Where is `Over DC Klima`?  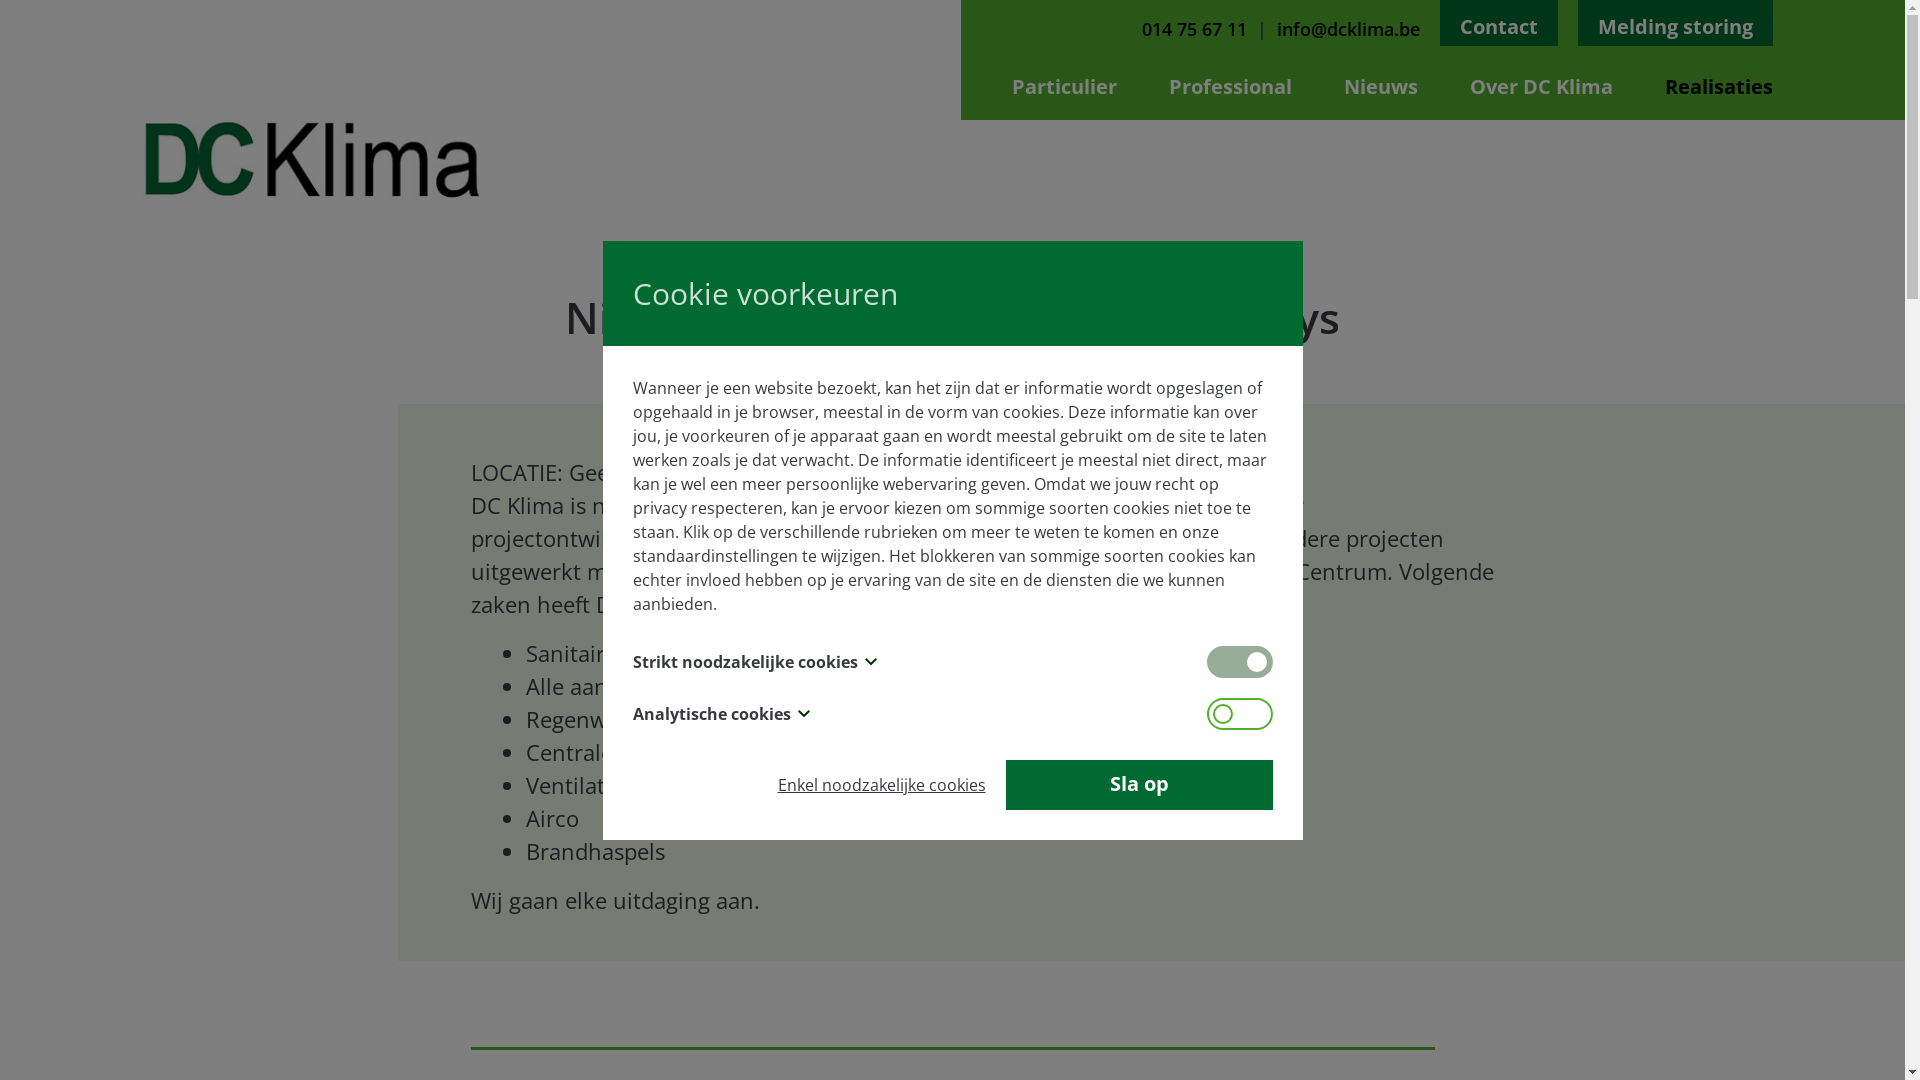
Over DC Klima is located at coordinates (1542, 86).